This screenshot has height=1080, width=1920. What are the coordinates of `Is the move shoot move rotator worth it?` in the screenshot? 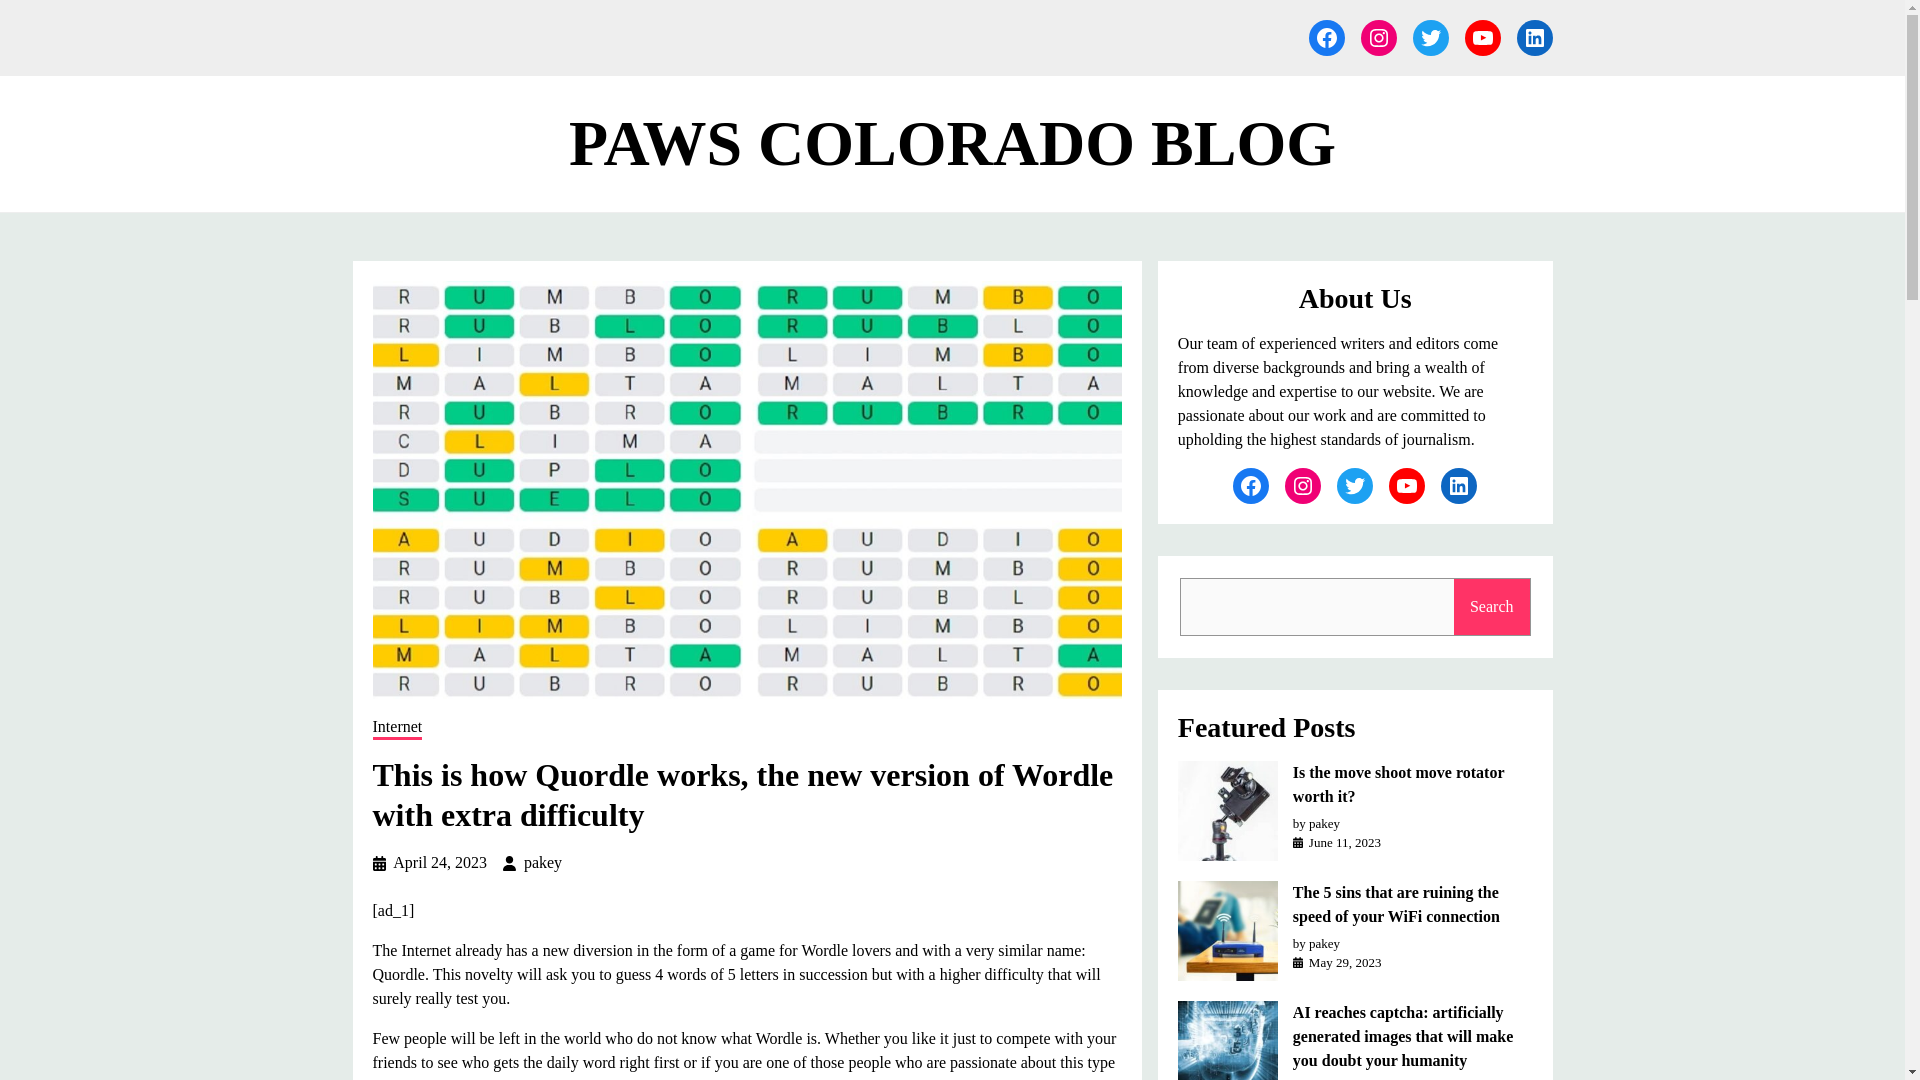 It's located at (1412, 784).